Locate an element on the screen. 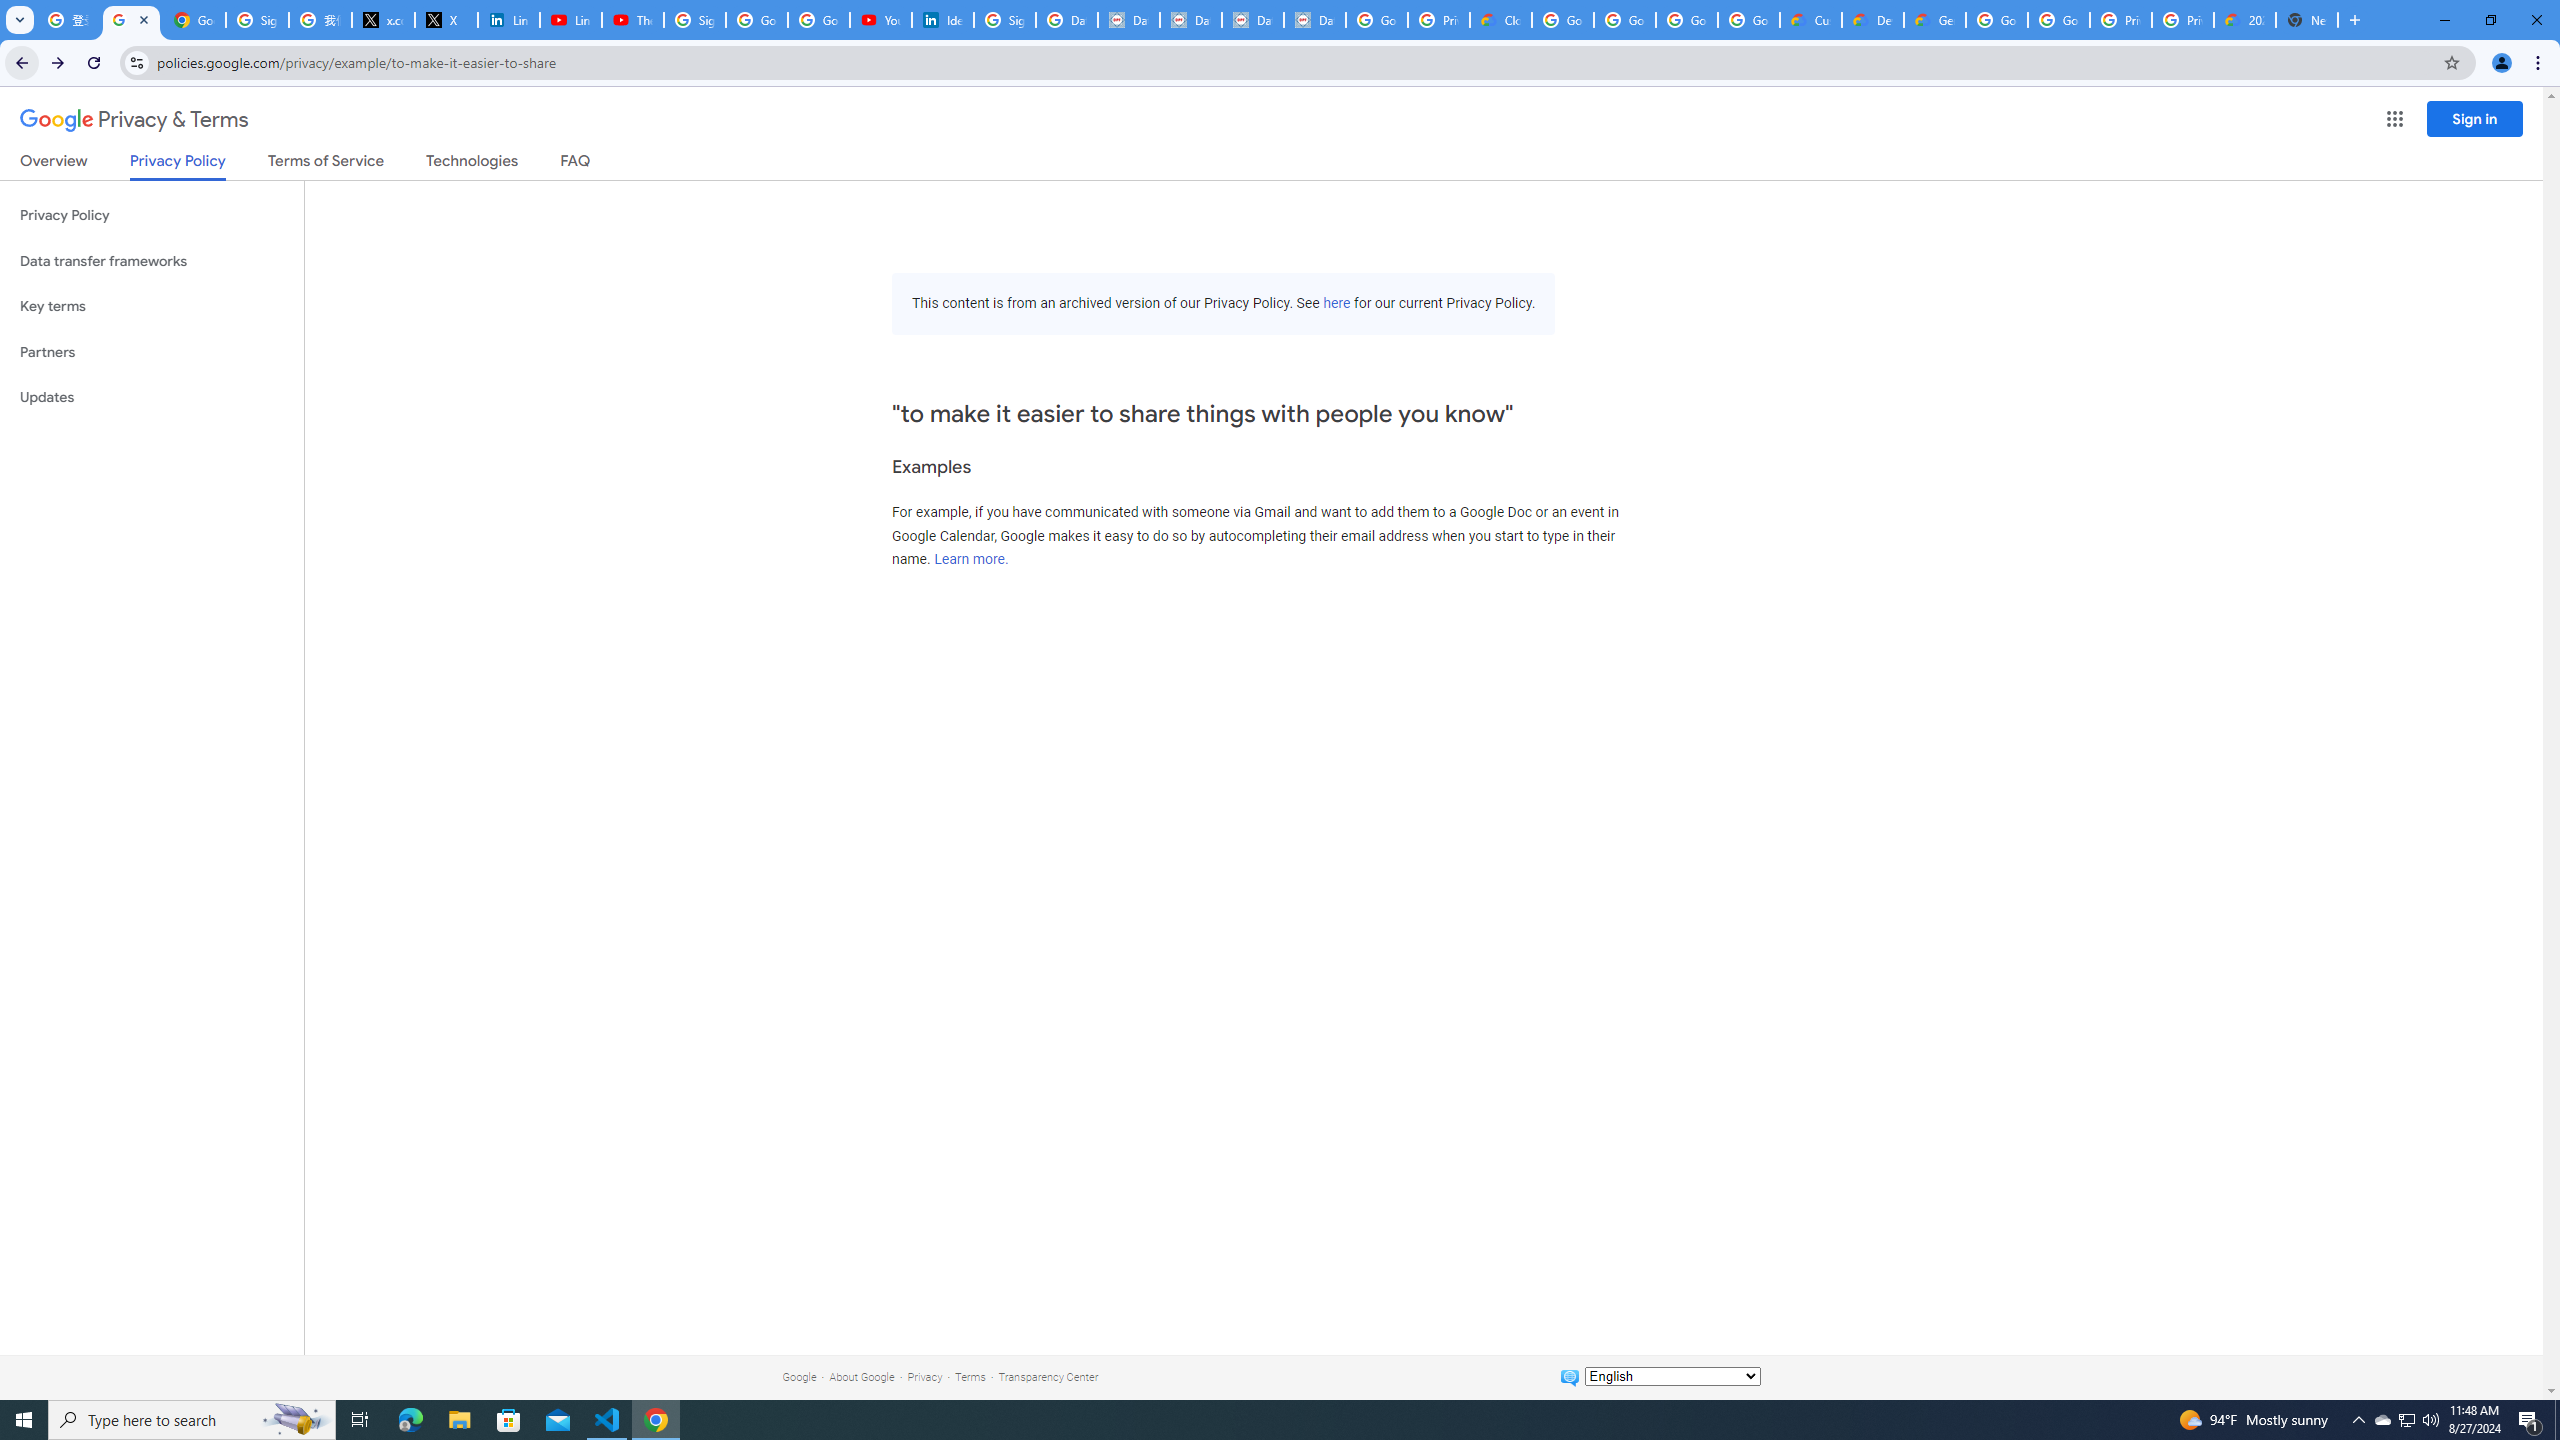 The height and width of the screenshot is (1440, 2560). X is located at coordinates (446, 20).